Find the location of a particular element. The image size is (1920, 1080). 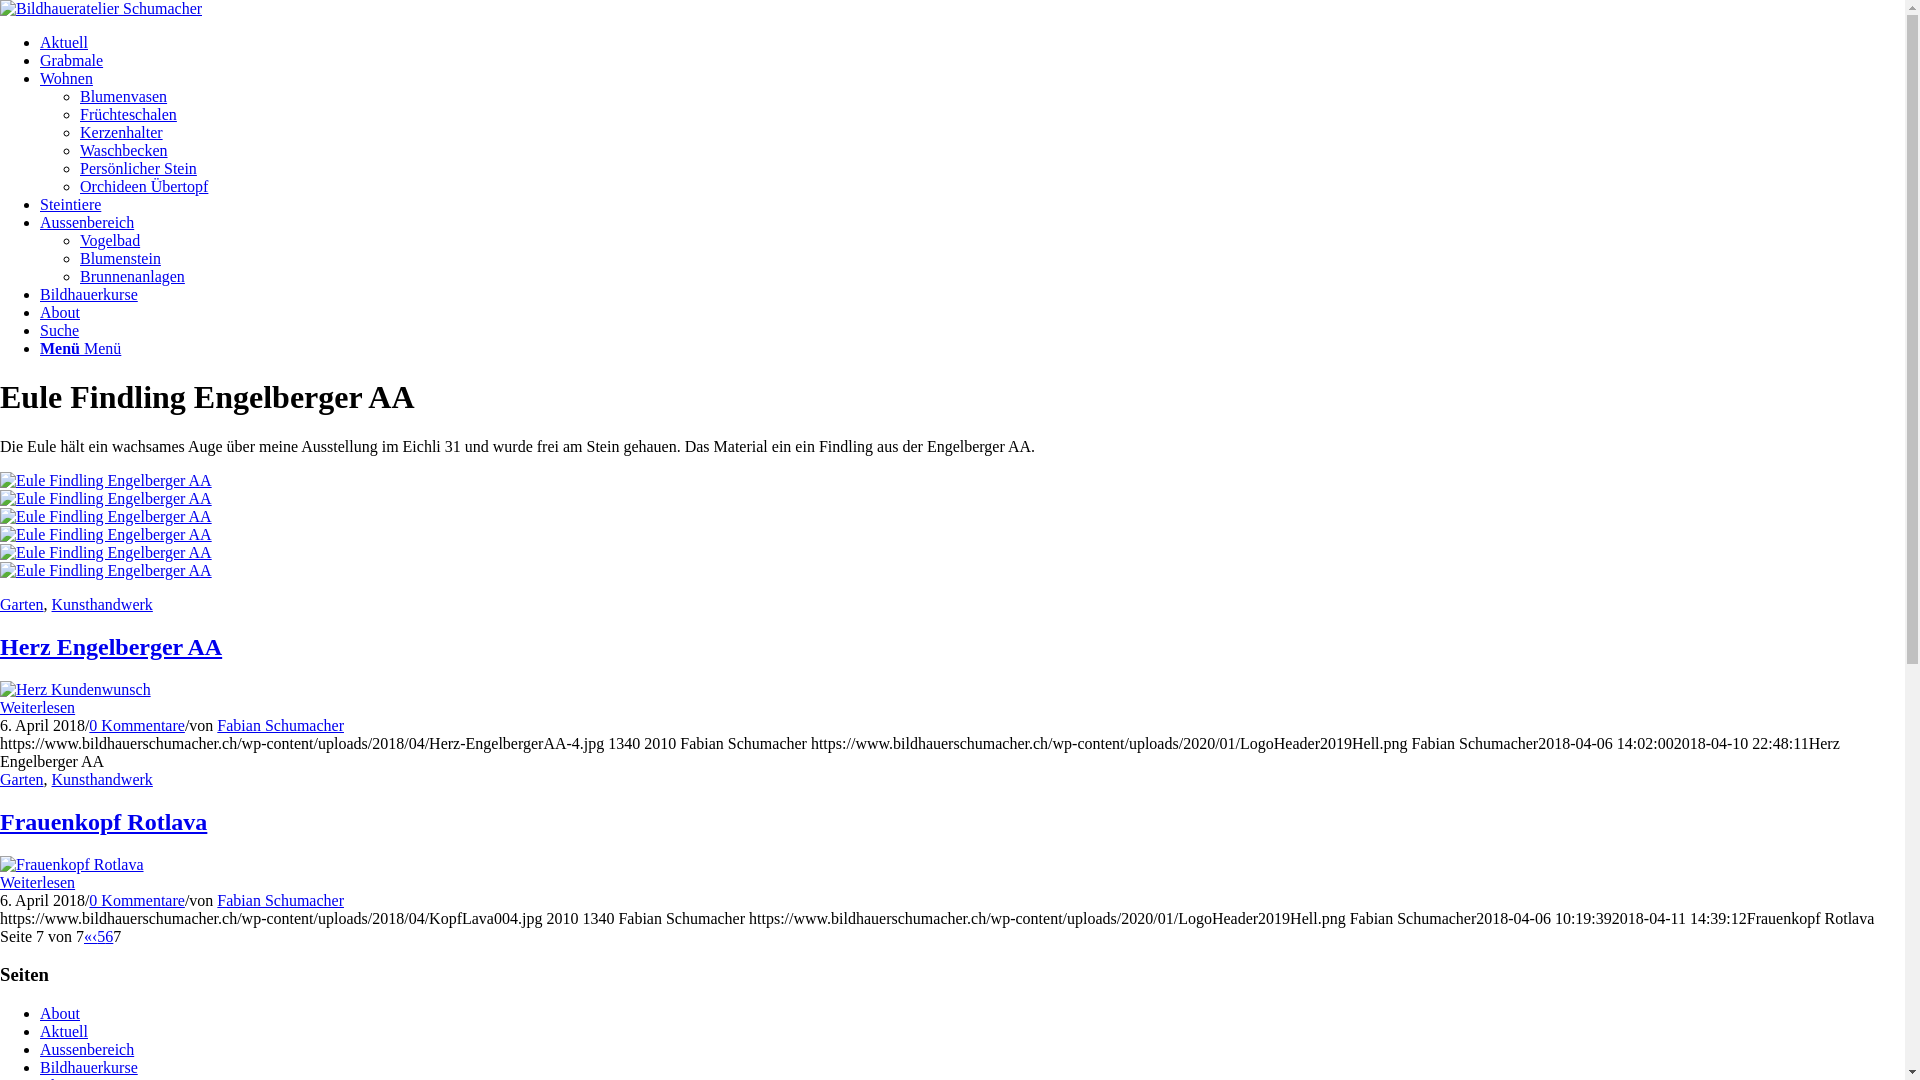

Garten is located at coordinates (22, 780).